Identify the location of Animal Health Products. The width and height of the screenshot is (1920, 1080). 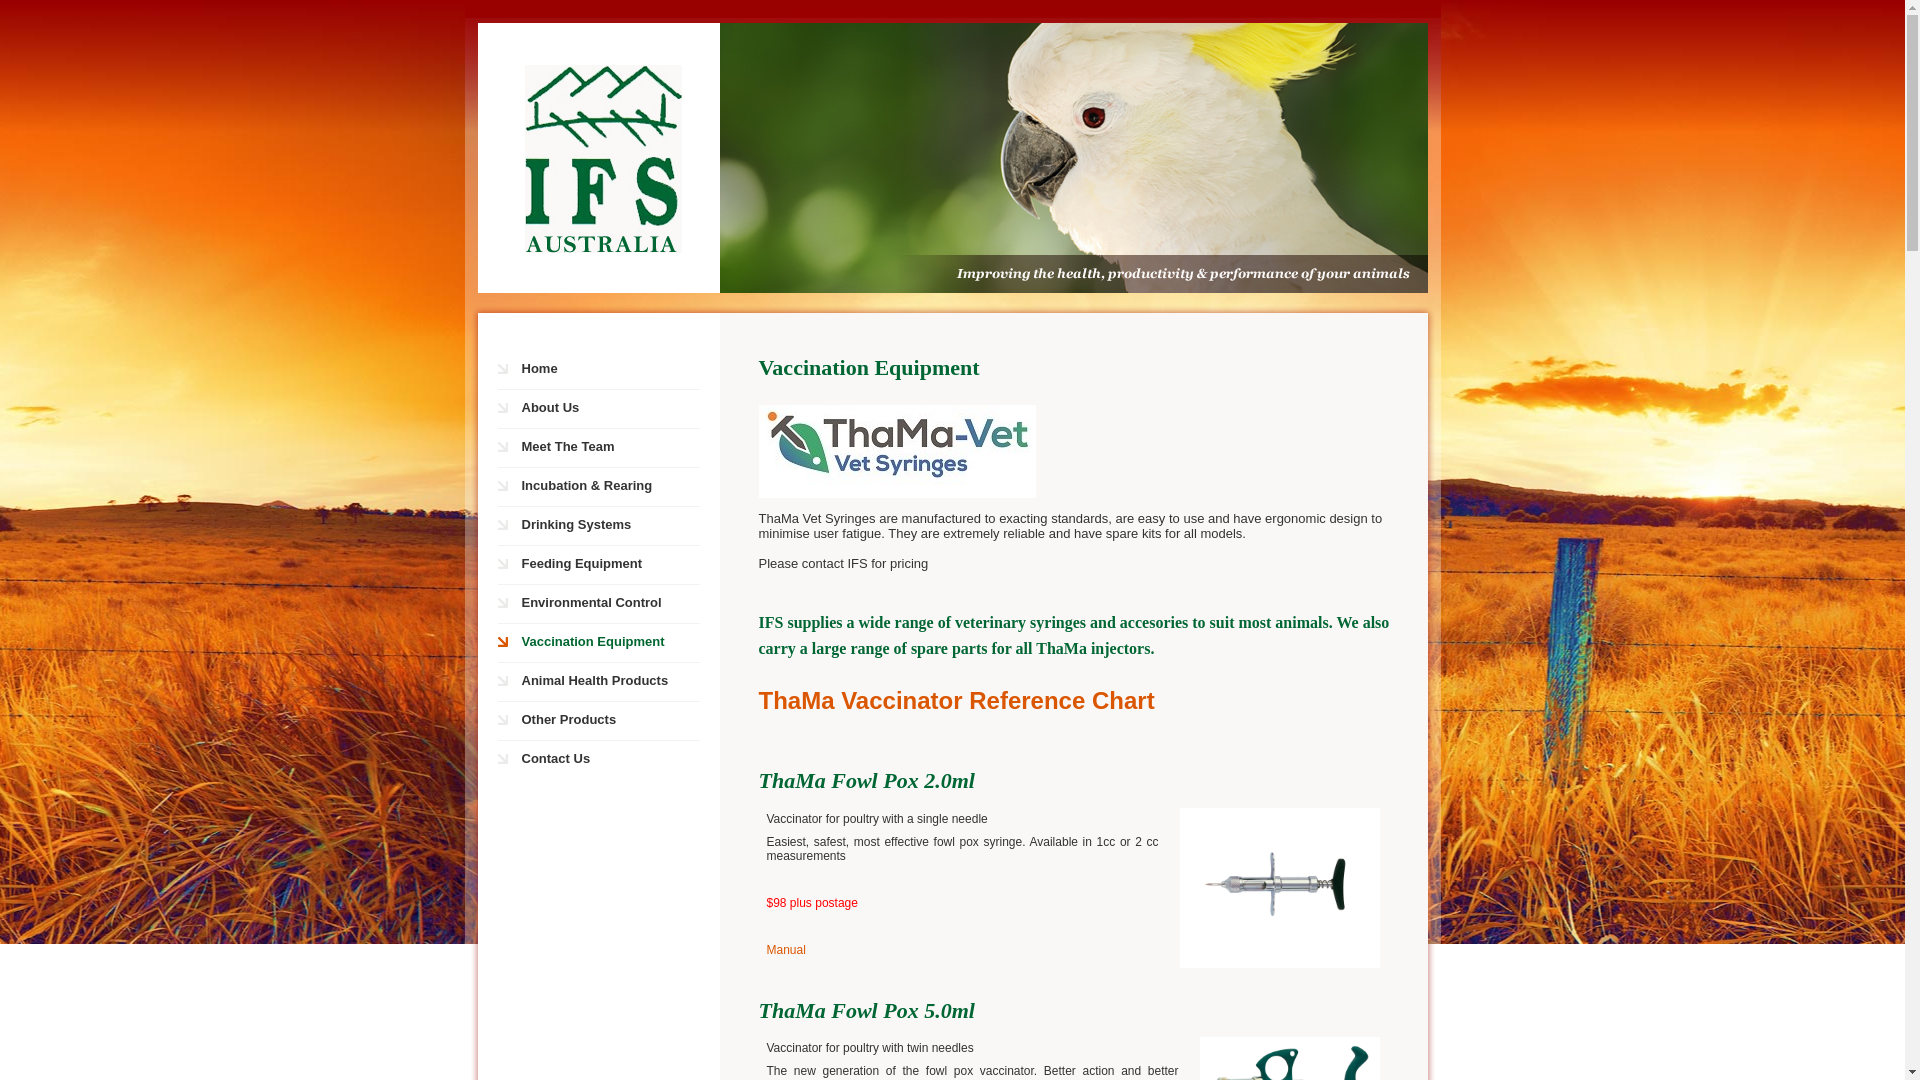
(609, 682).